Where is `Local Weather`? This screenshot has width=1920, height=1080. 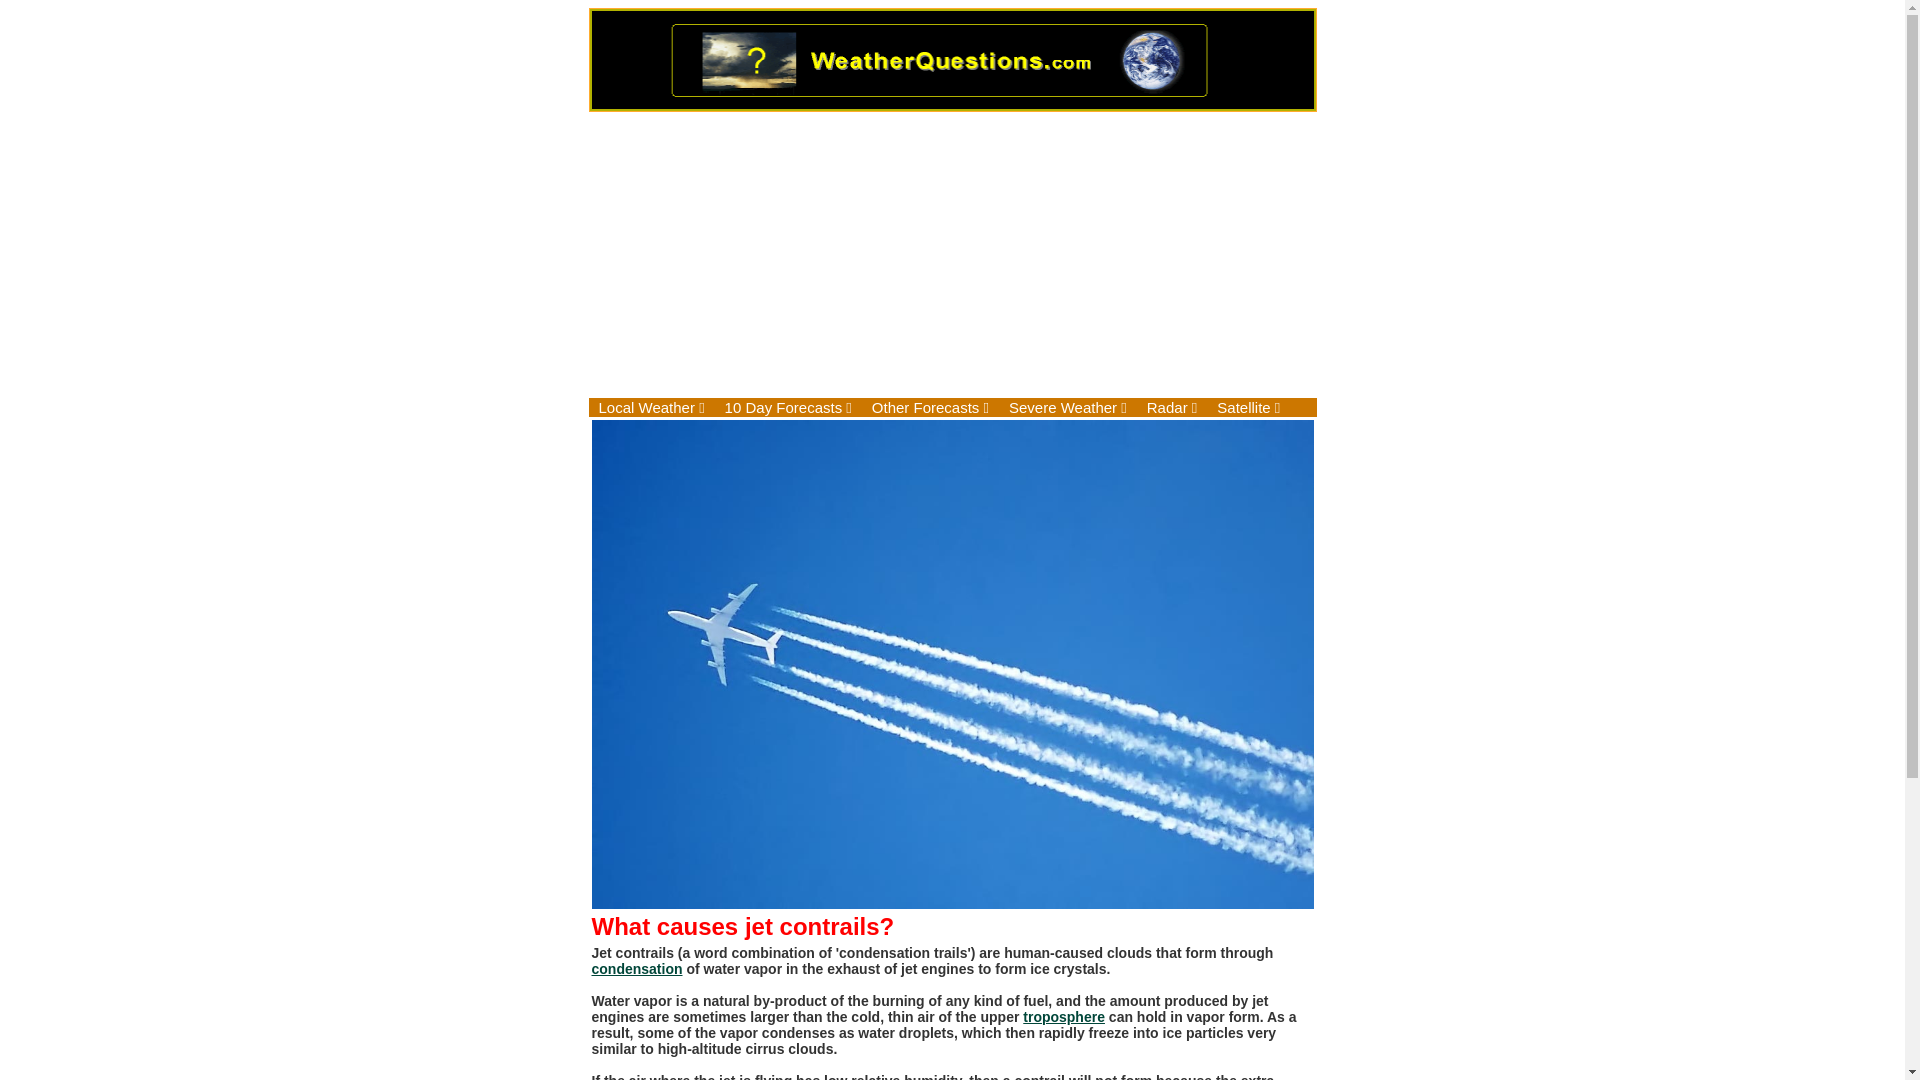
Local Weather is located at coordinates (650, 407).